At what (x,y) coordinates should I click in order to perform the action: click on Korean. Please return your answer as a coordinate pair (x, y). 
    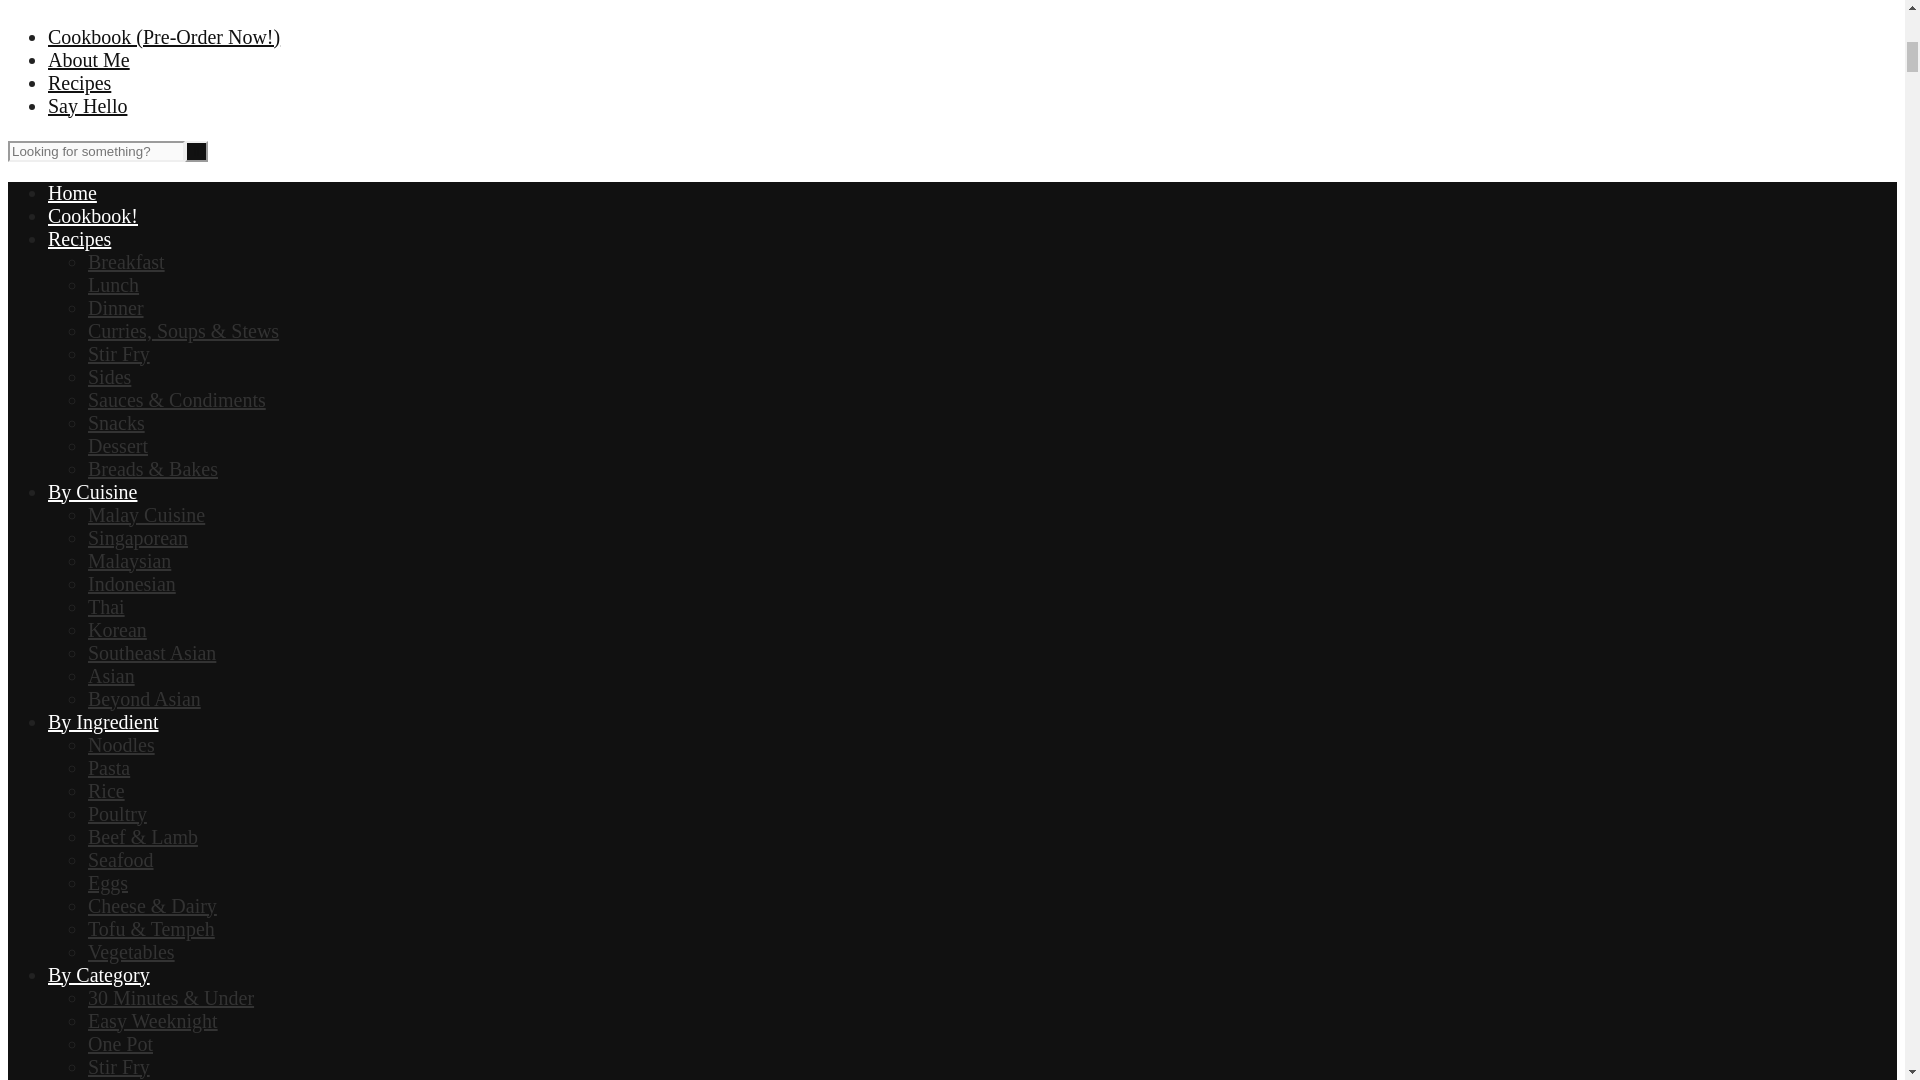
    Looking at the image, I should click on (118, 630).